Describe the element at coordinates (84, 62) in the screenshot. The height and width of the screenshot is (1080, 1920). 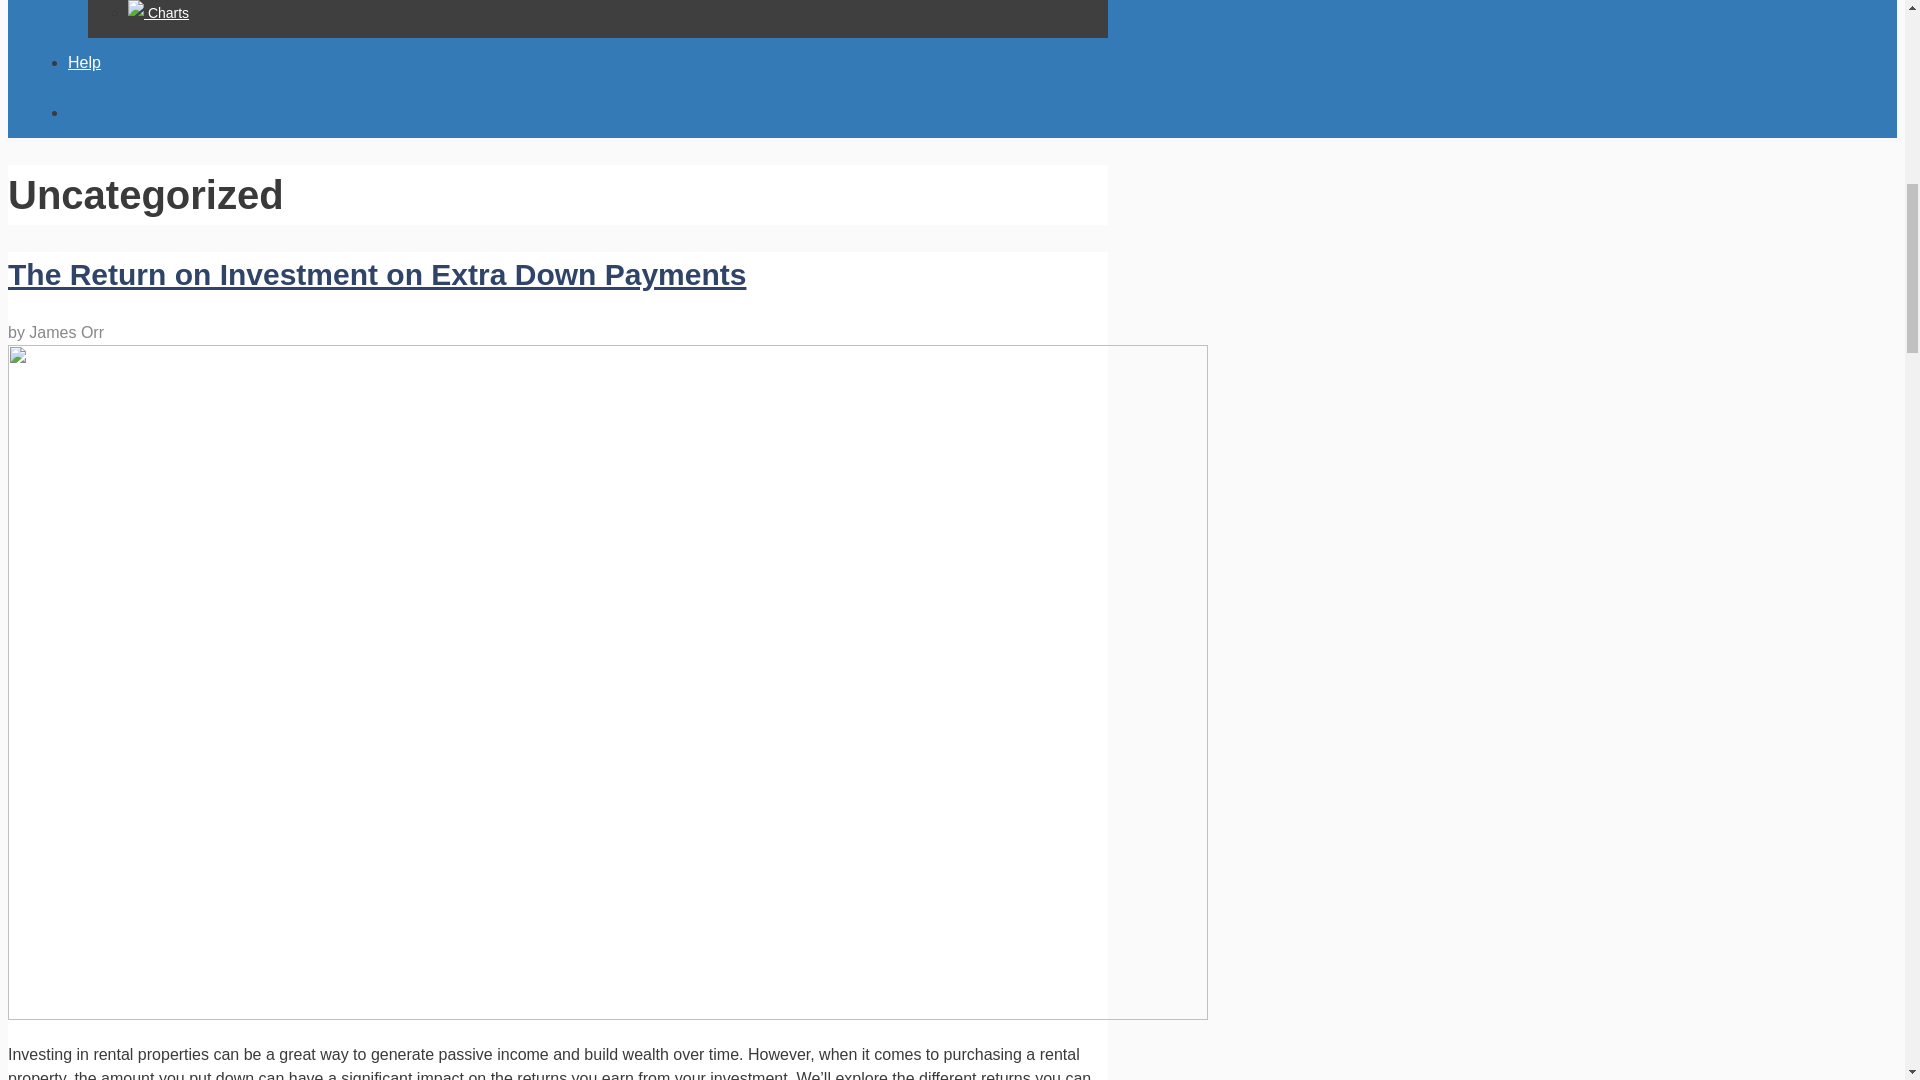
I see `Help` at that location.